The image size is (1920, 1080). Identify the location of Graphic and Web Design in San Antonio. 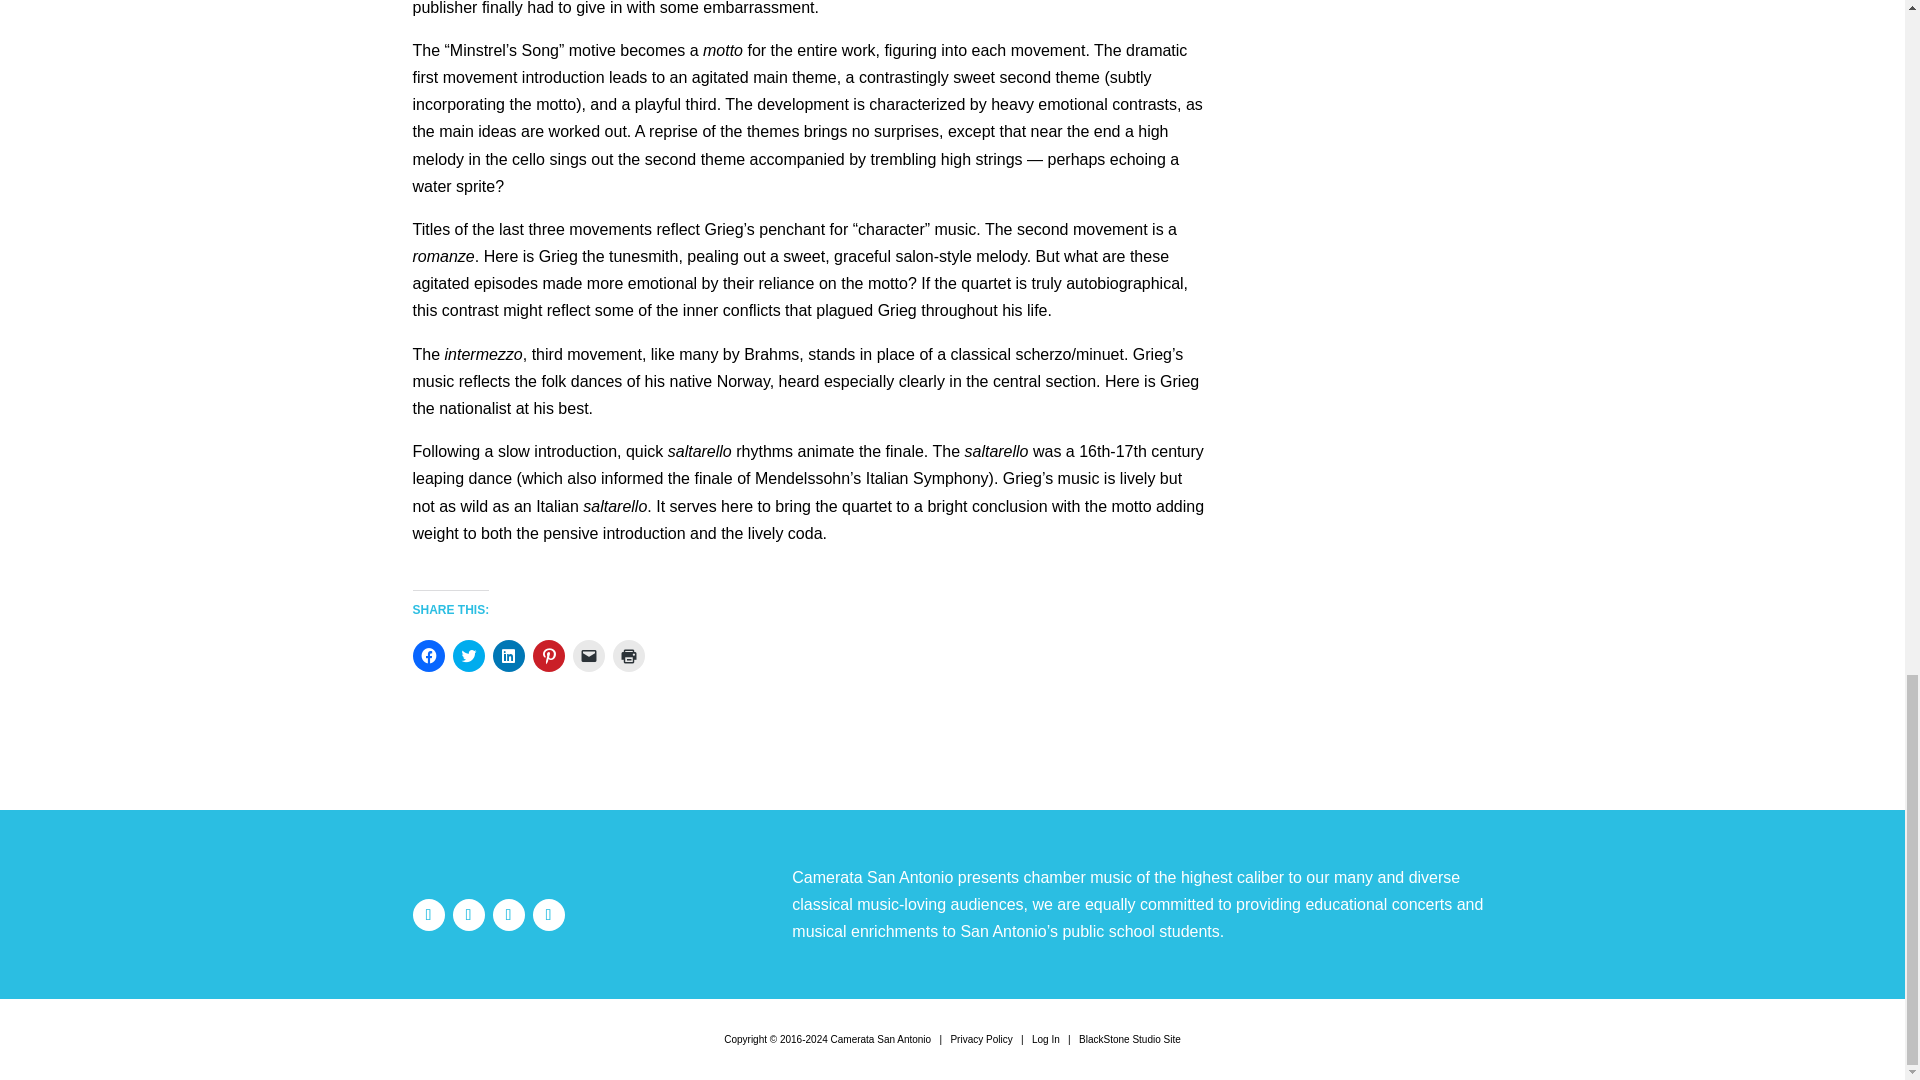
(1130, 1039).